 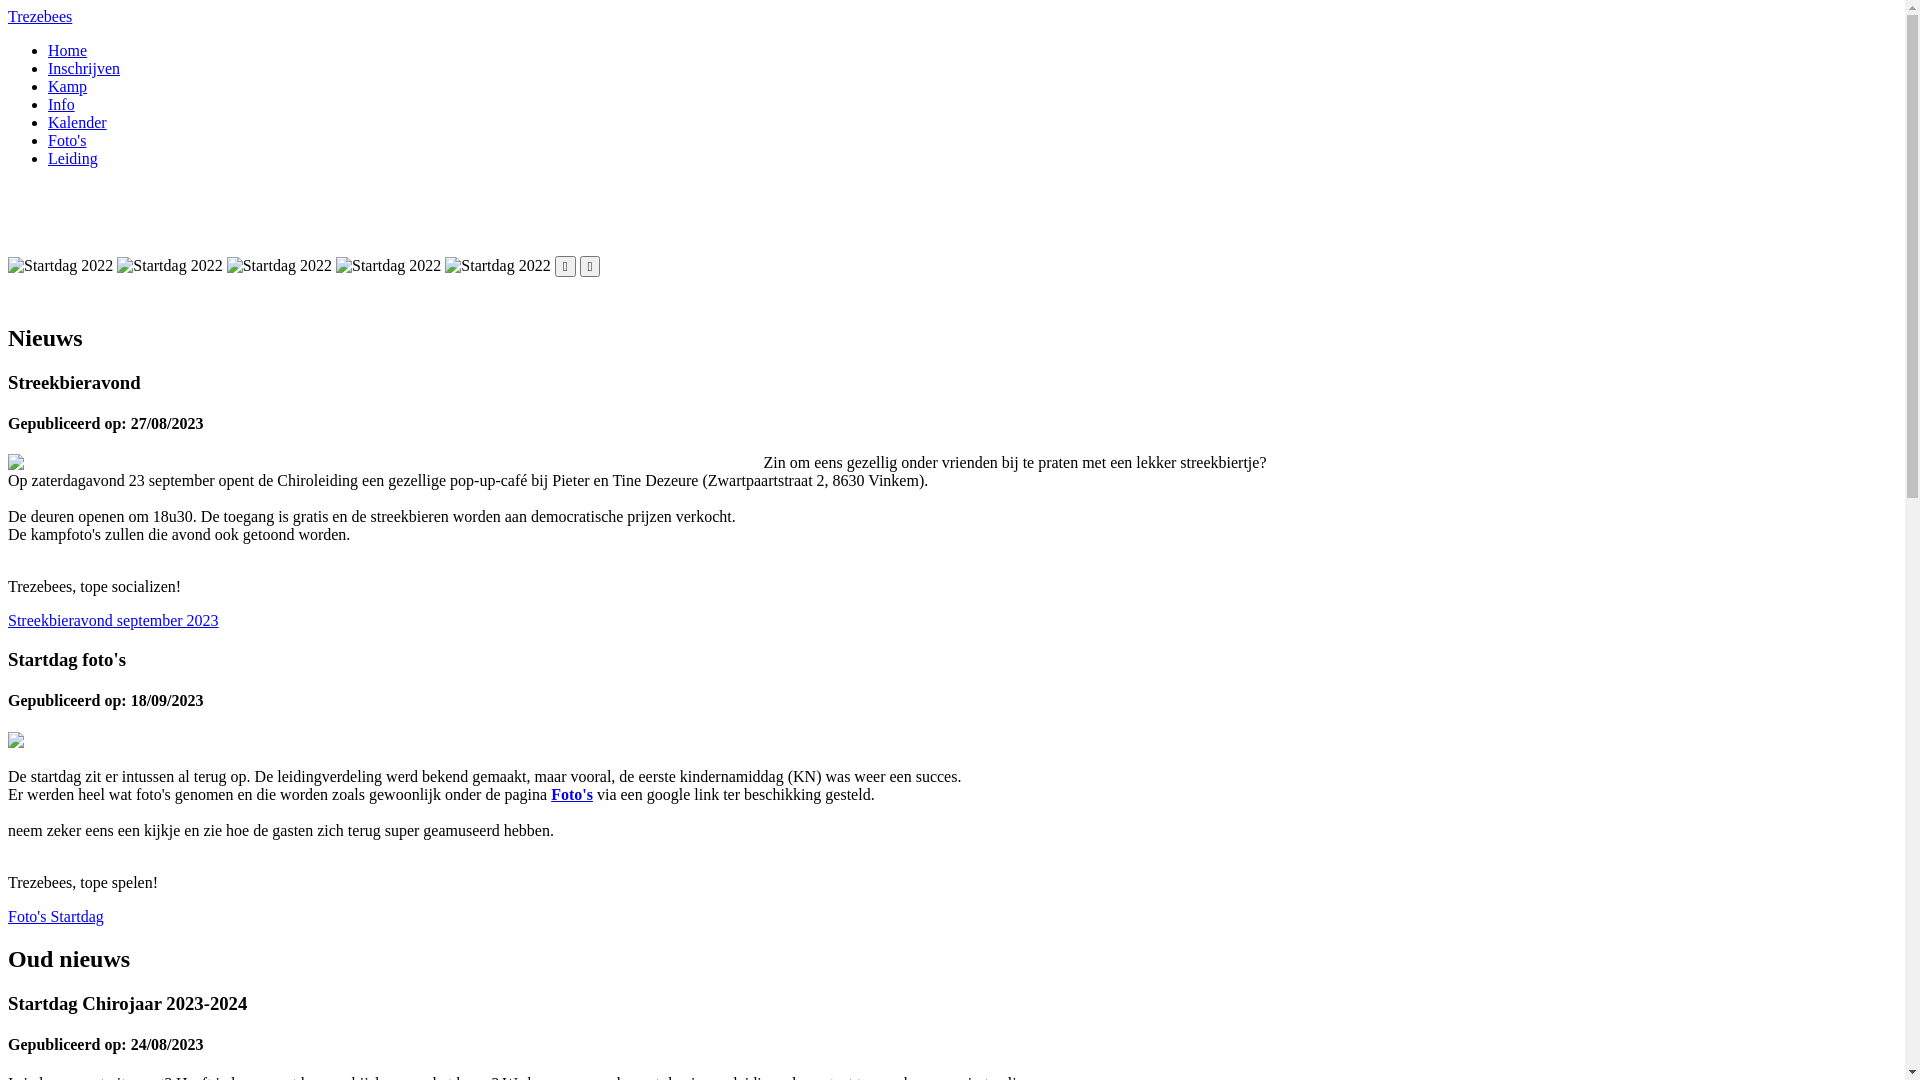 What do you see at coordinates (62, 104) in the screenshot?
I see `Info` at bounding box center [62, 104].